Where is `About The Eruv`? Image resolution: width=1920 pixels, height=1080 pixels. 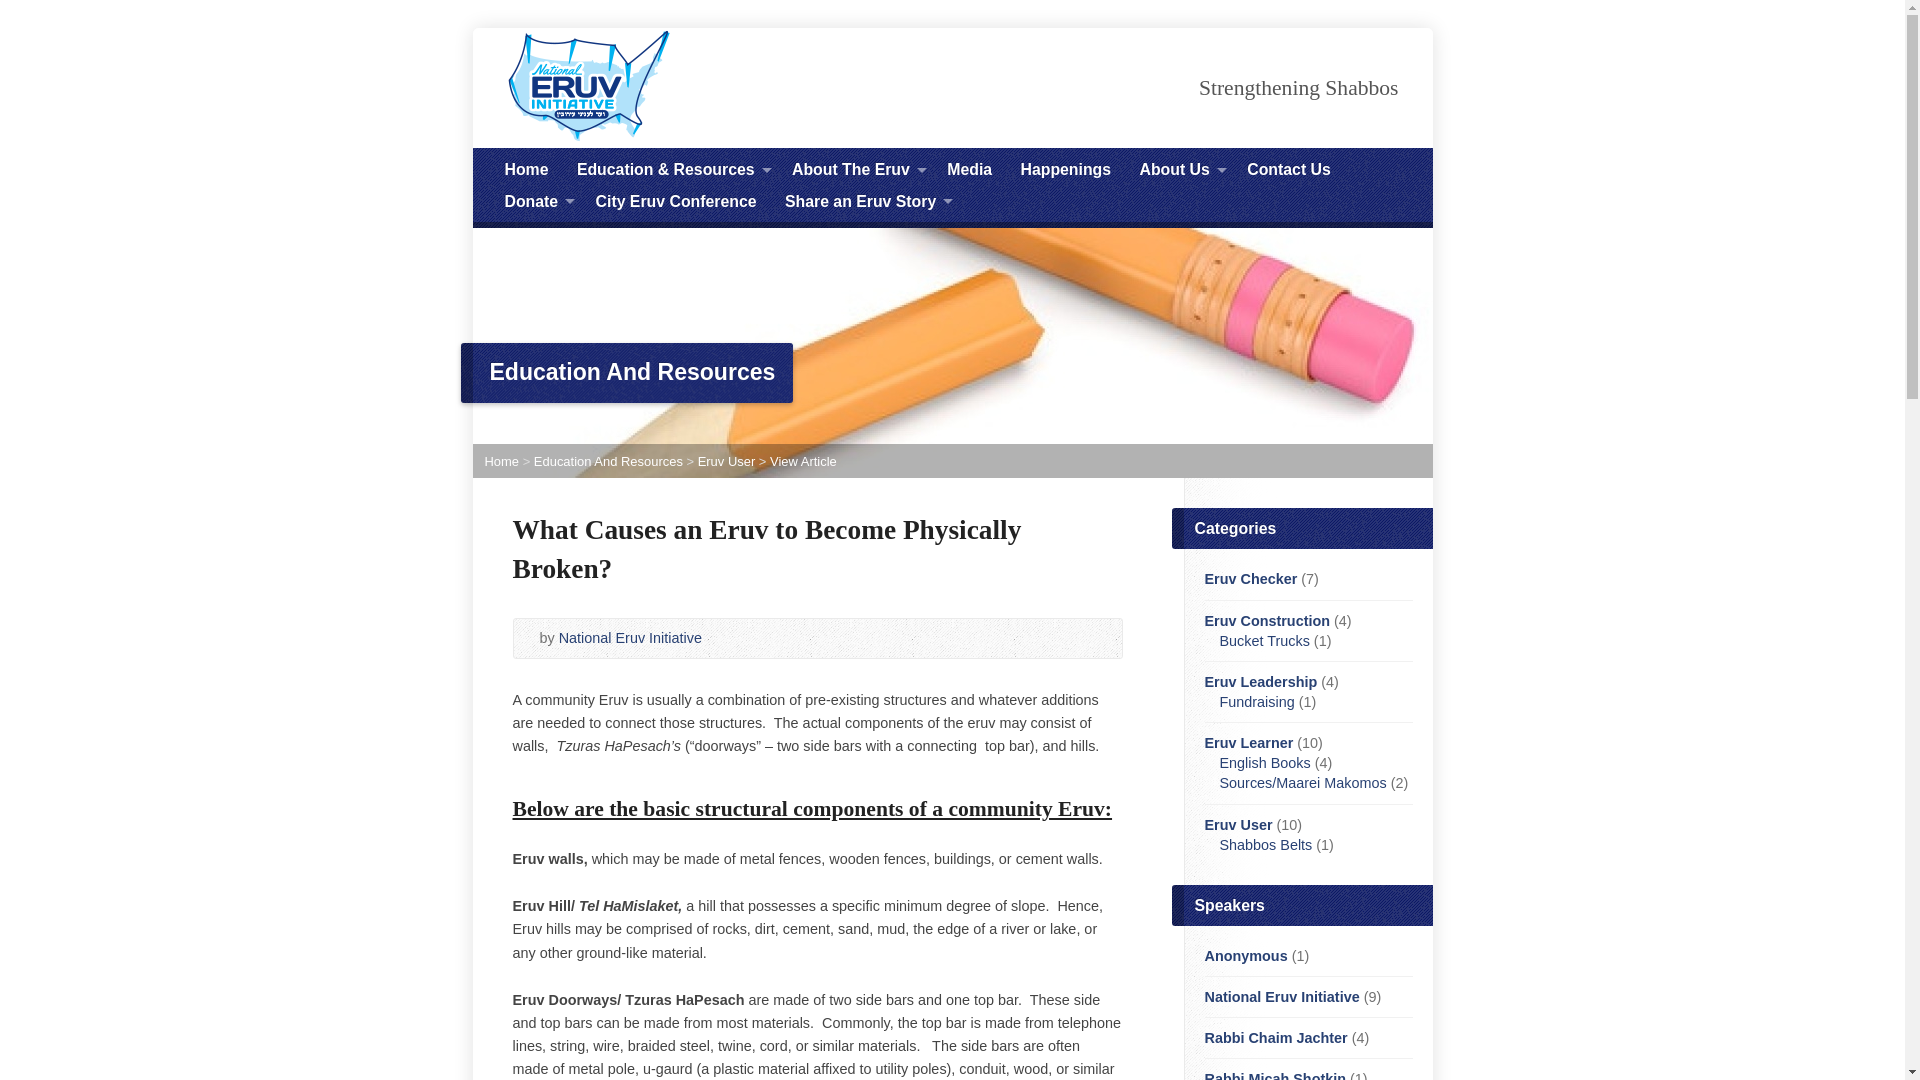 About The Eruv is located at coordinates (850, 170).